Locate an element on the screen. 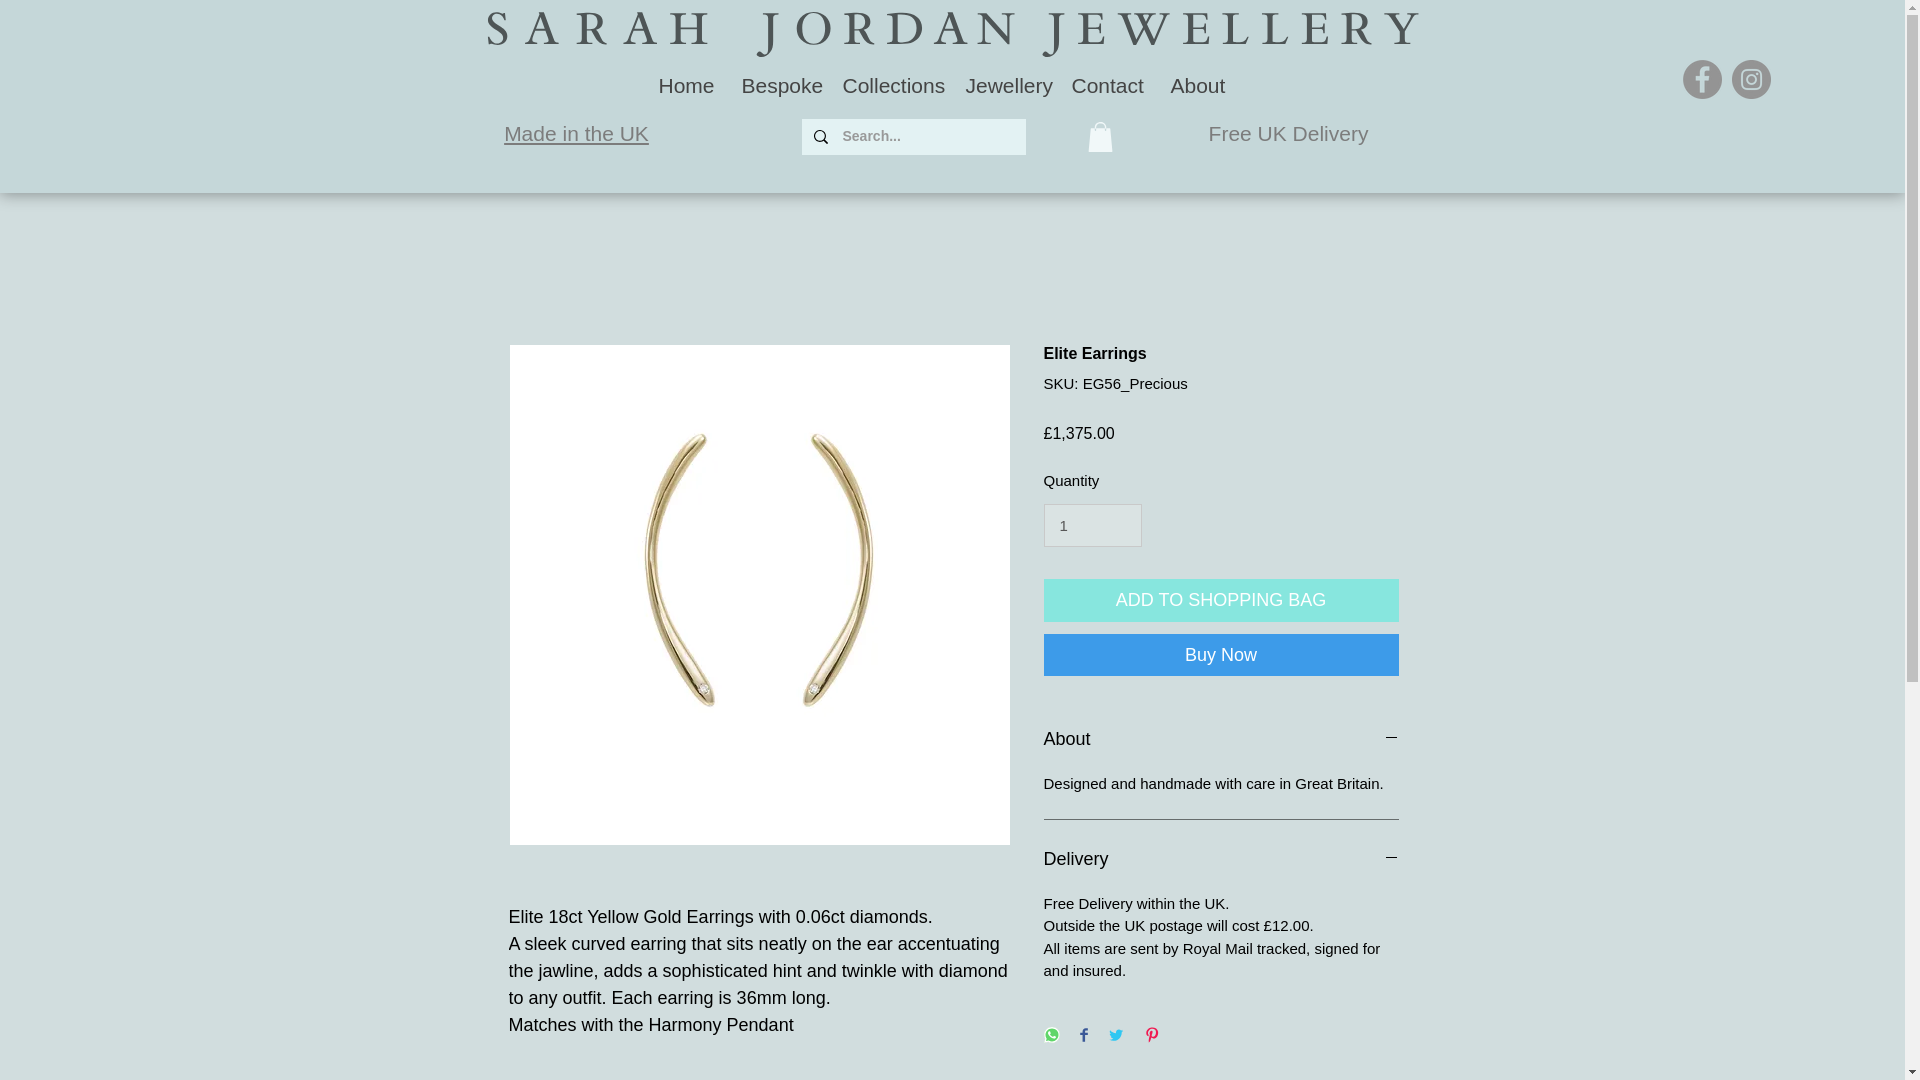 The height and width of the screenshot is (1080, 1920). About is located at coordinates (1194, 86).